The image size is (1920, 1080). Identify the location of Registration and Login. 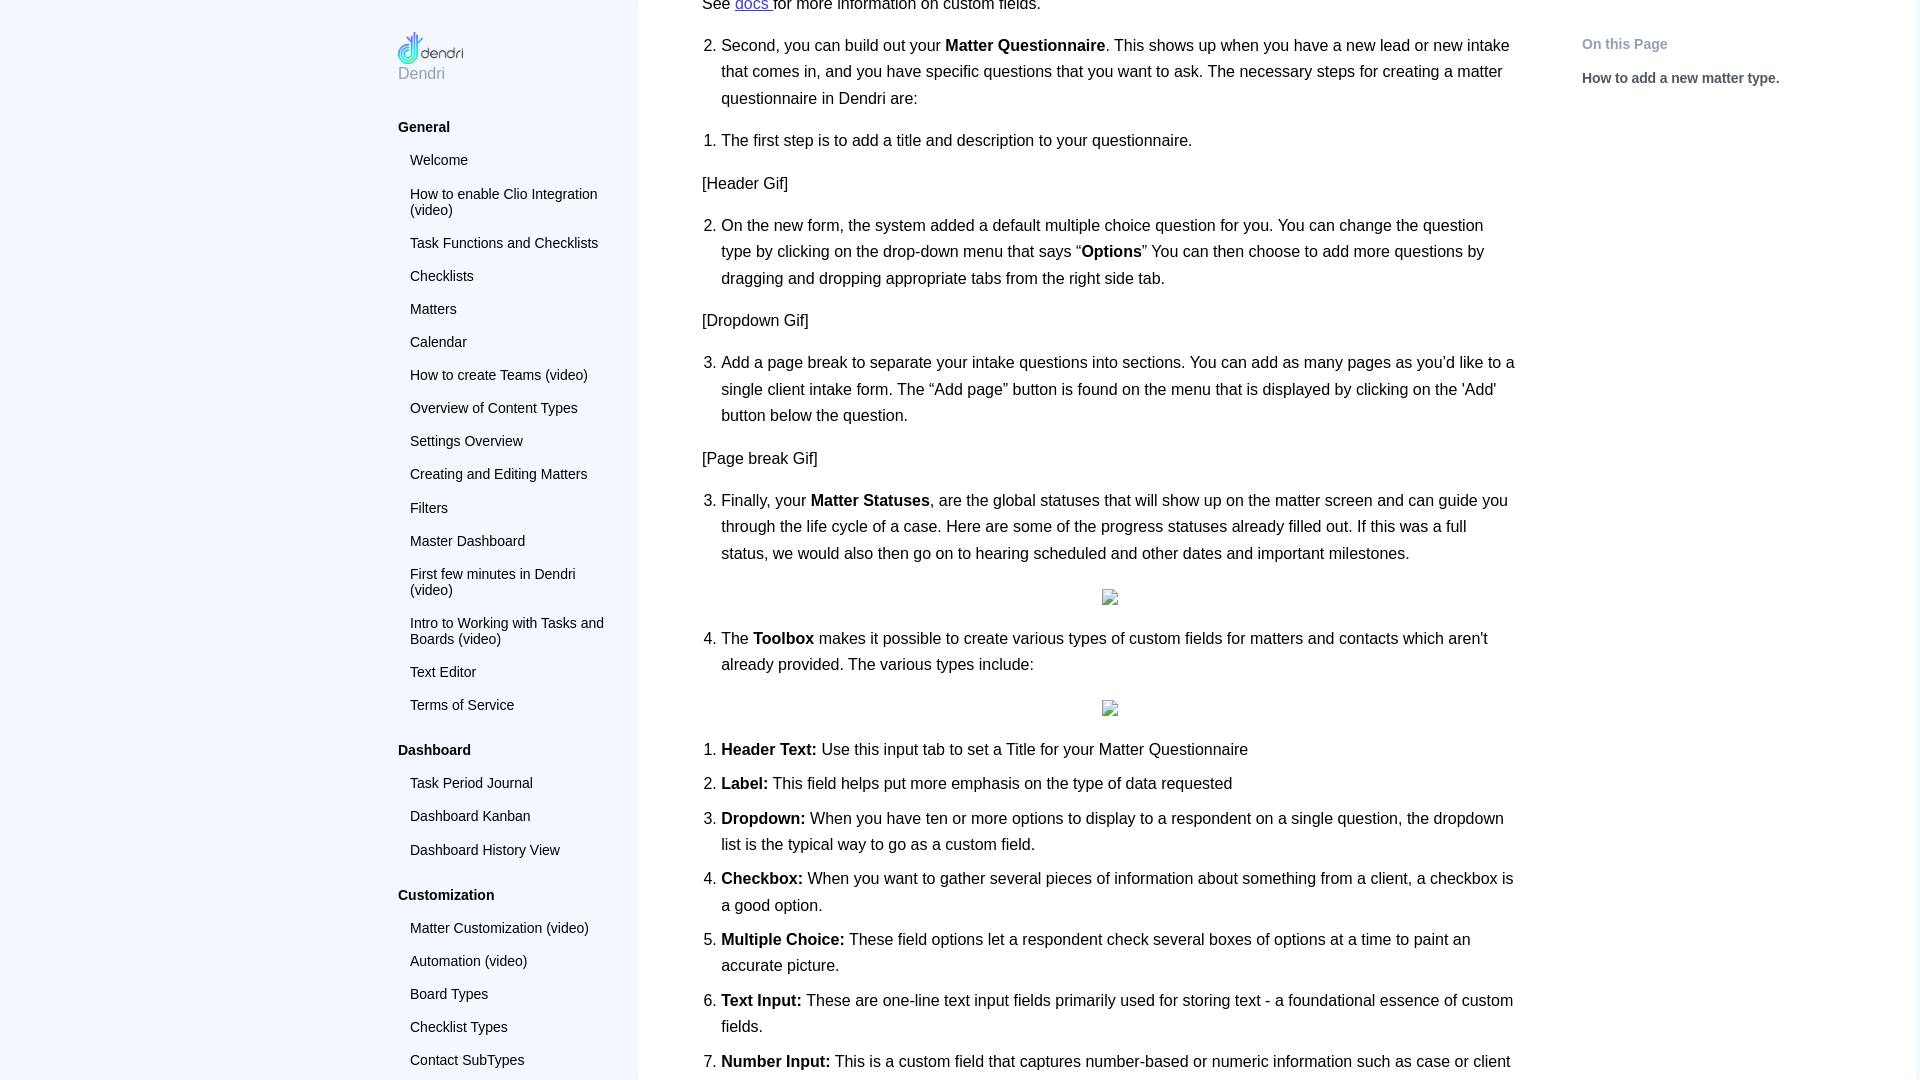
(508, 338).